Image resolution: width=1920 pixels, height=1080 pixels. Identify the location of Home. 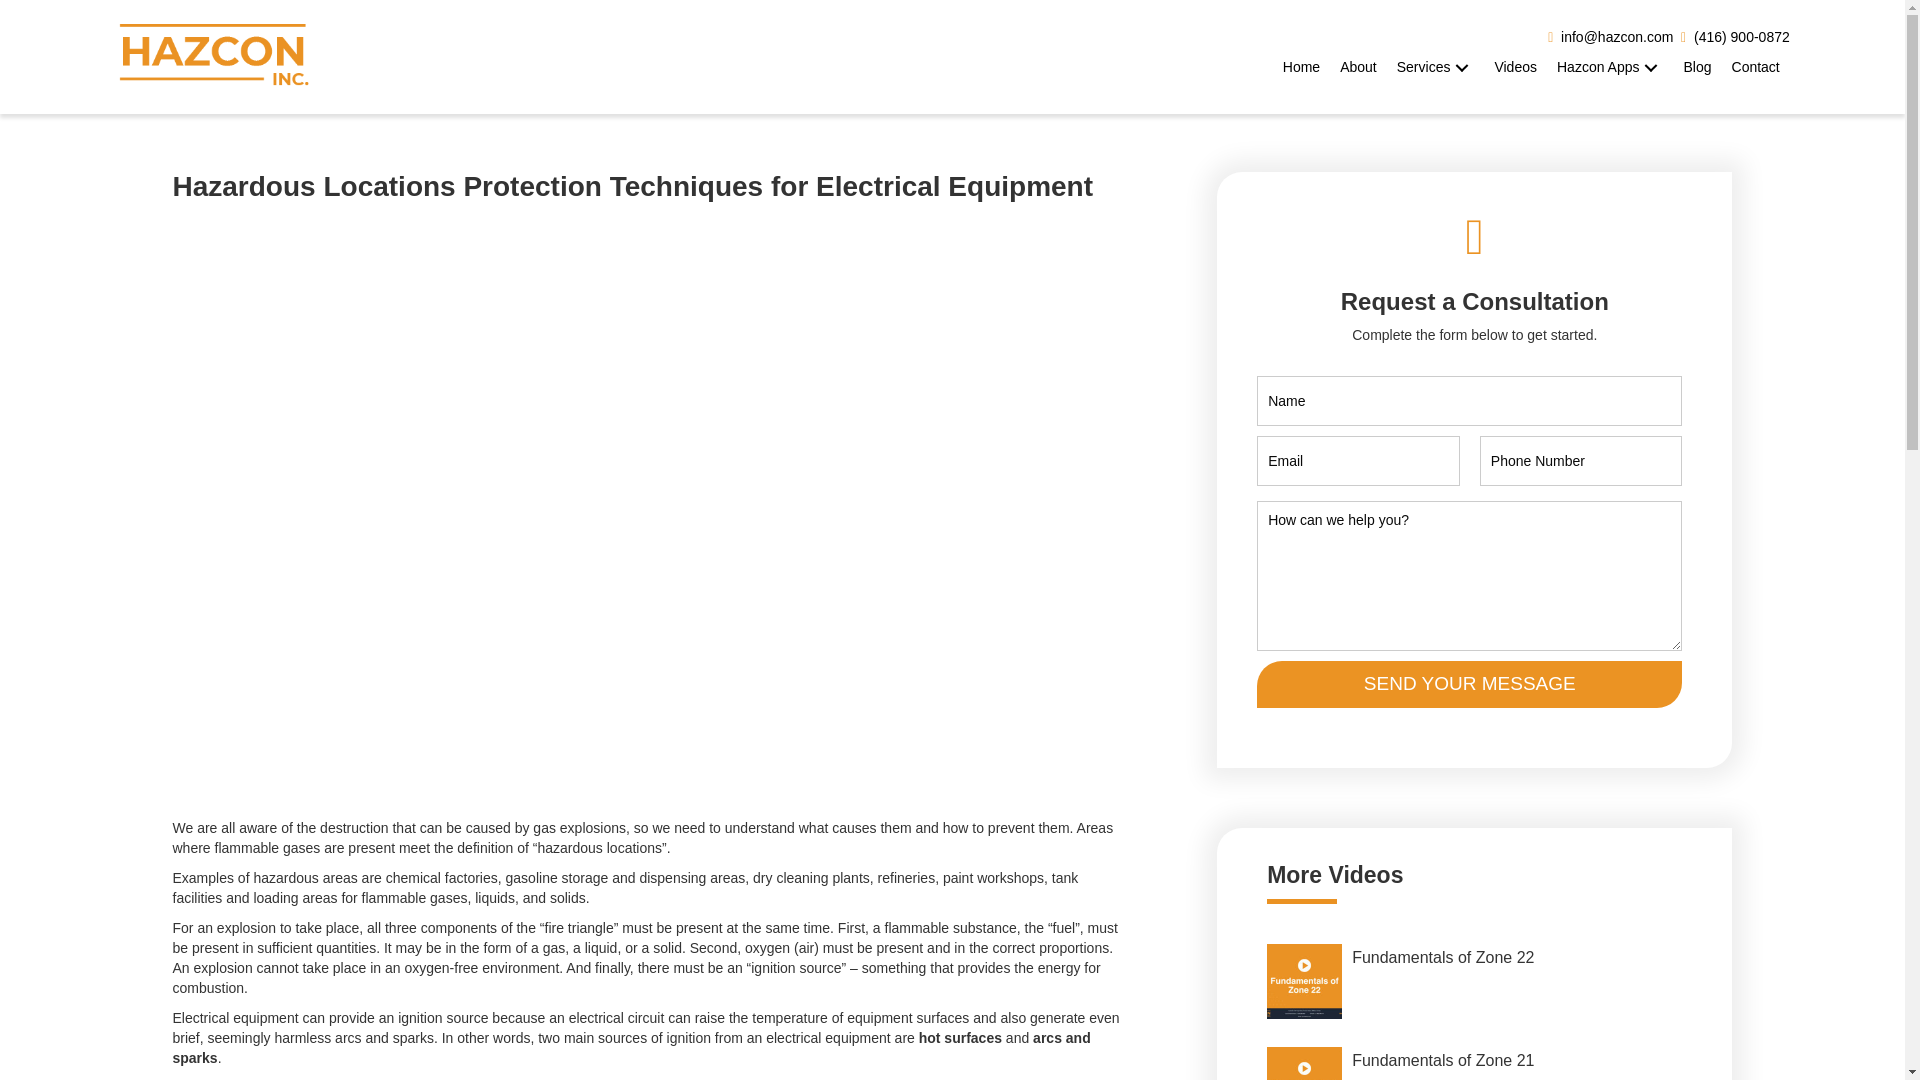
(1301, 67).